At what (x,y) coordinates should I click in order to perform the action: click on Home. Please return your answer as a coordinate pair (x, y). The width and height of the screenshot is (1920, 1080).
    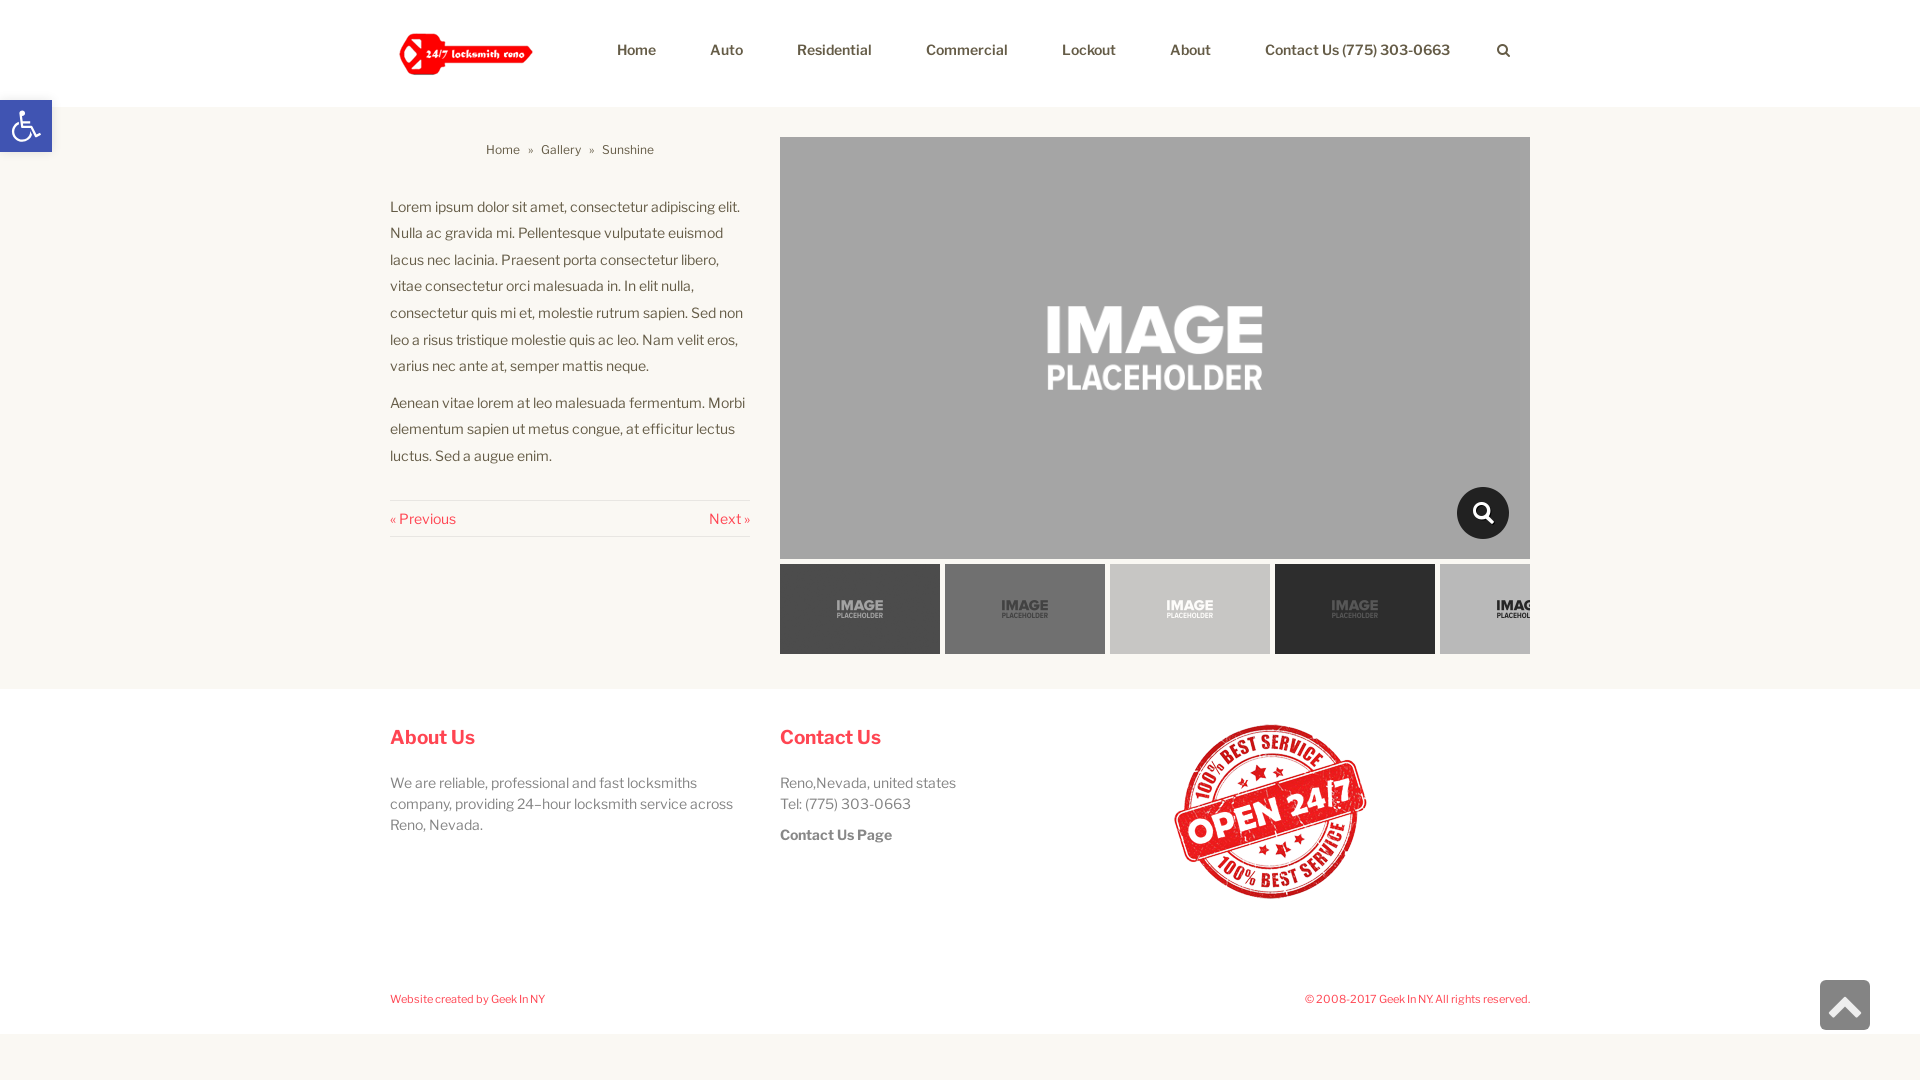
    Looking at the image, I should click on (636, 50).